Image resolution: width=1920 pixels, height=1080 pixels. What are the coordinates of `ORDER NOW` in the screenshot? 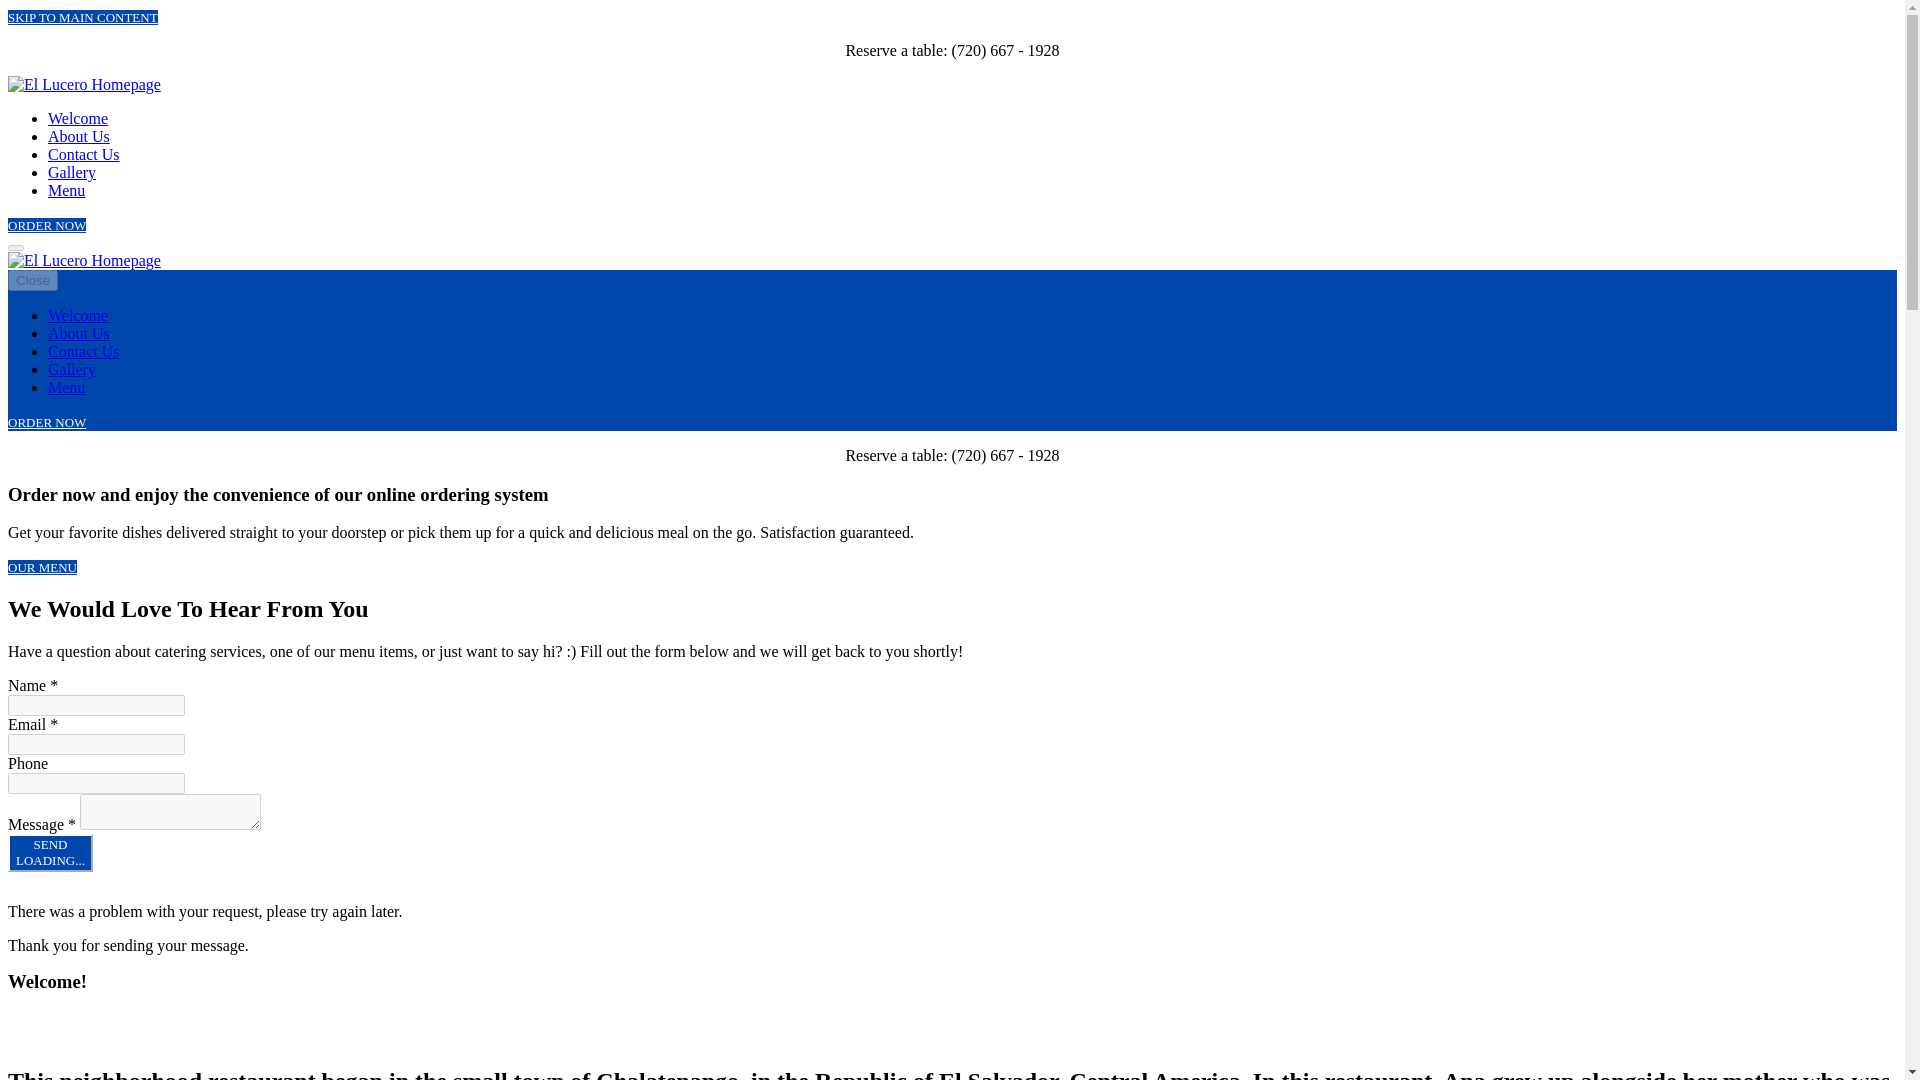 It's located at (32, 280).